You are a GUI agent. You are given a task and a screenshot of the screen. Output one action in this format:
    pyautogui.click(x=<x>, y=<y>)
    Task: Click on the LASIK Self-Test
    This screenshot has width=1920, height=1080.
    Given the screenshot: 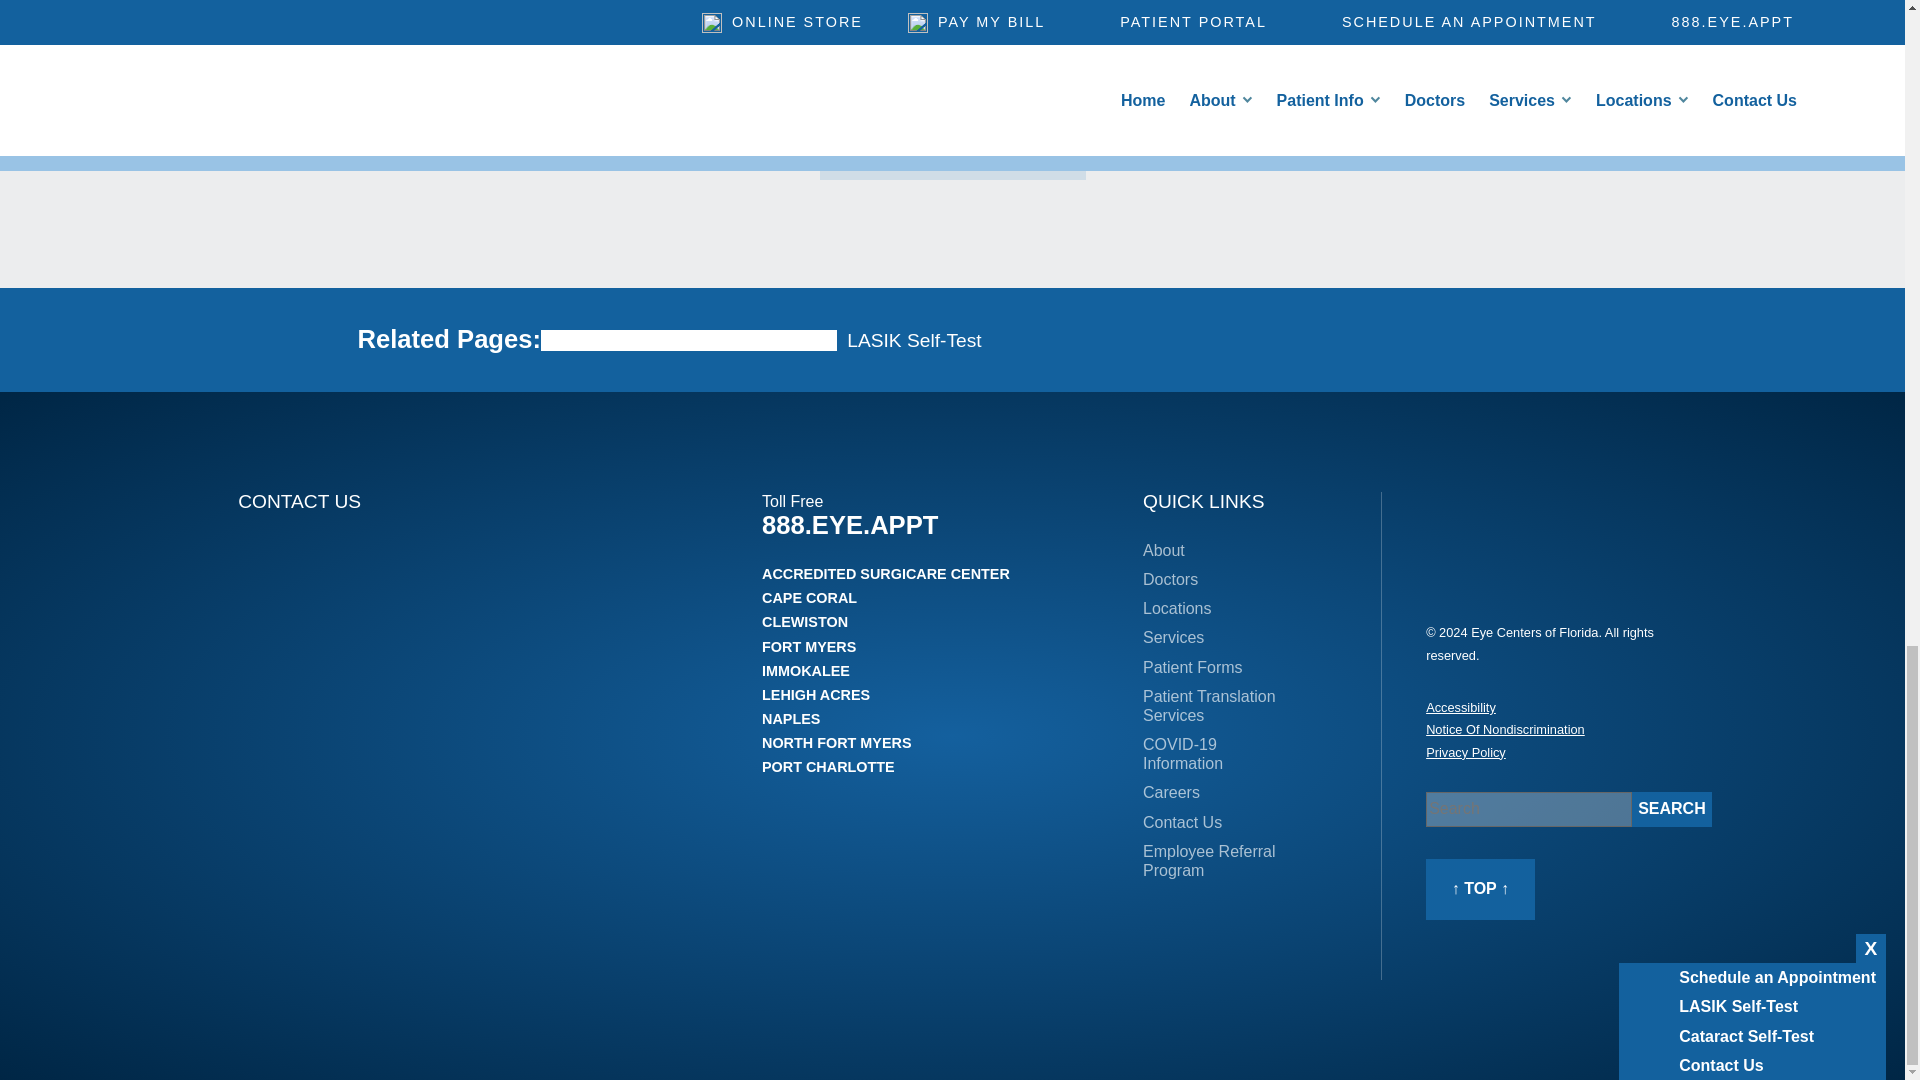 What is the action you would take?
    pyautogui.click(x=914, y=340)
    